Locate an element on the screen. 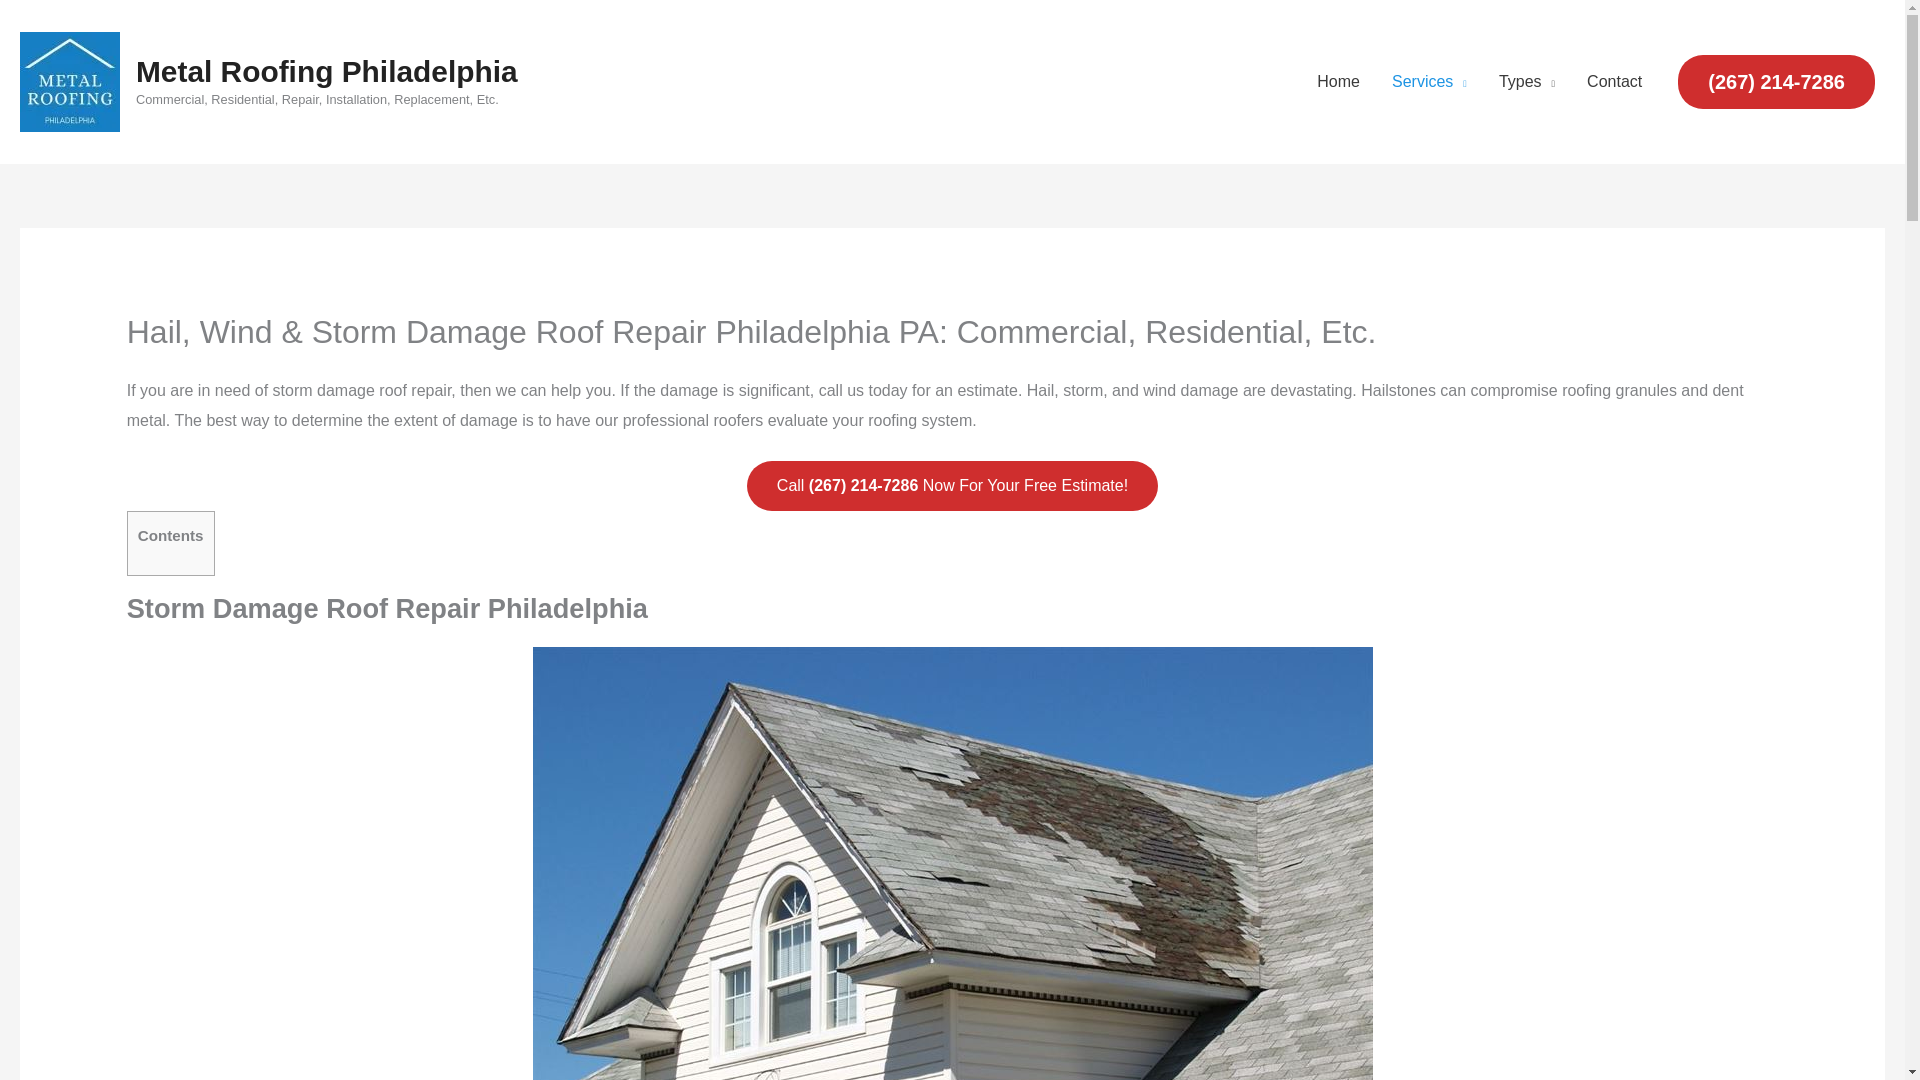 Image resolution: width=1920 pixels, height=1080 pixels. Contact is located at coordinates (1614, 82).